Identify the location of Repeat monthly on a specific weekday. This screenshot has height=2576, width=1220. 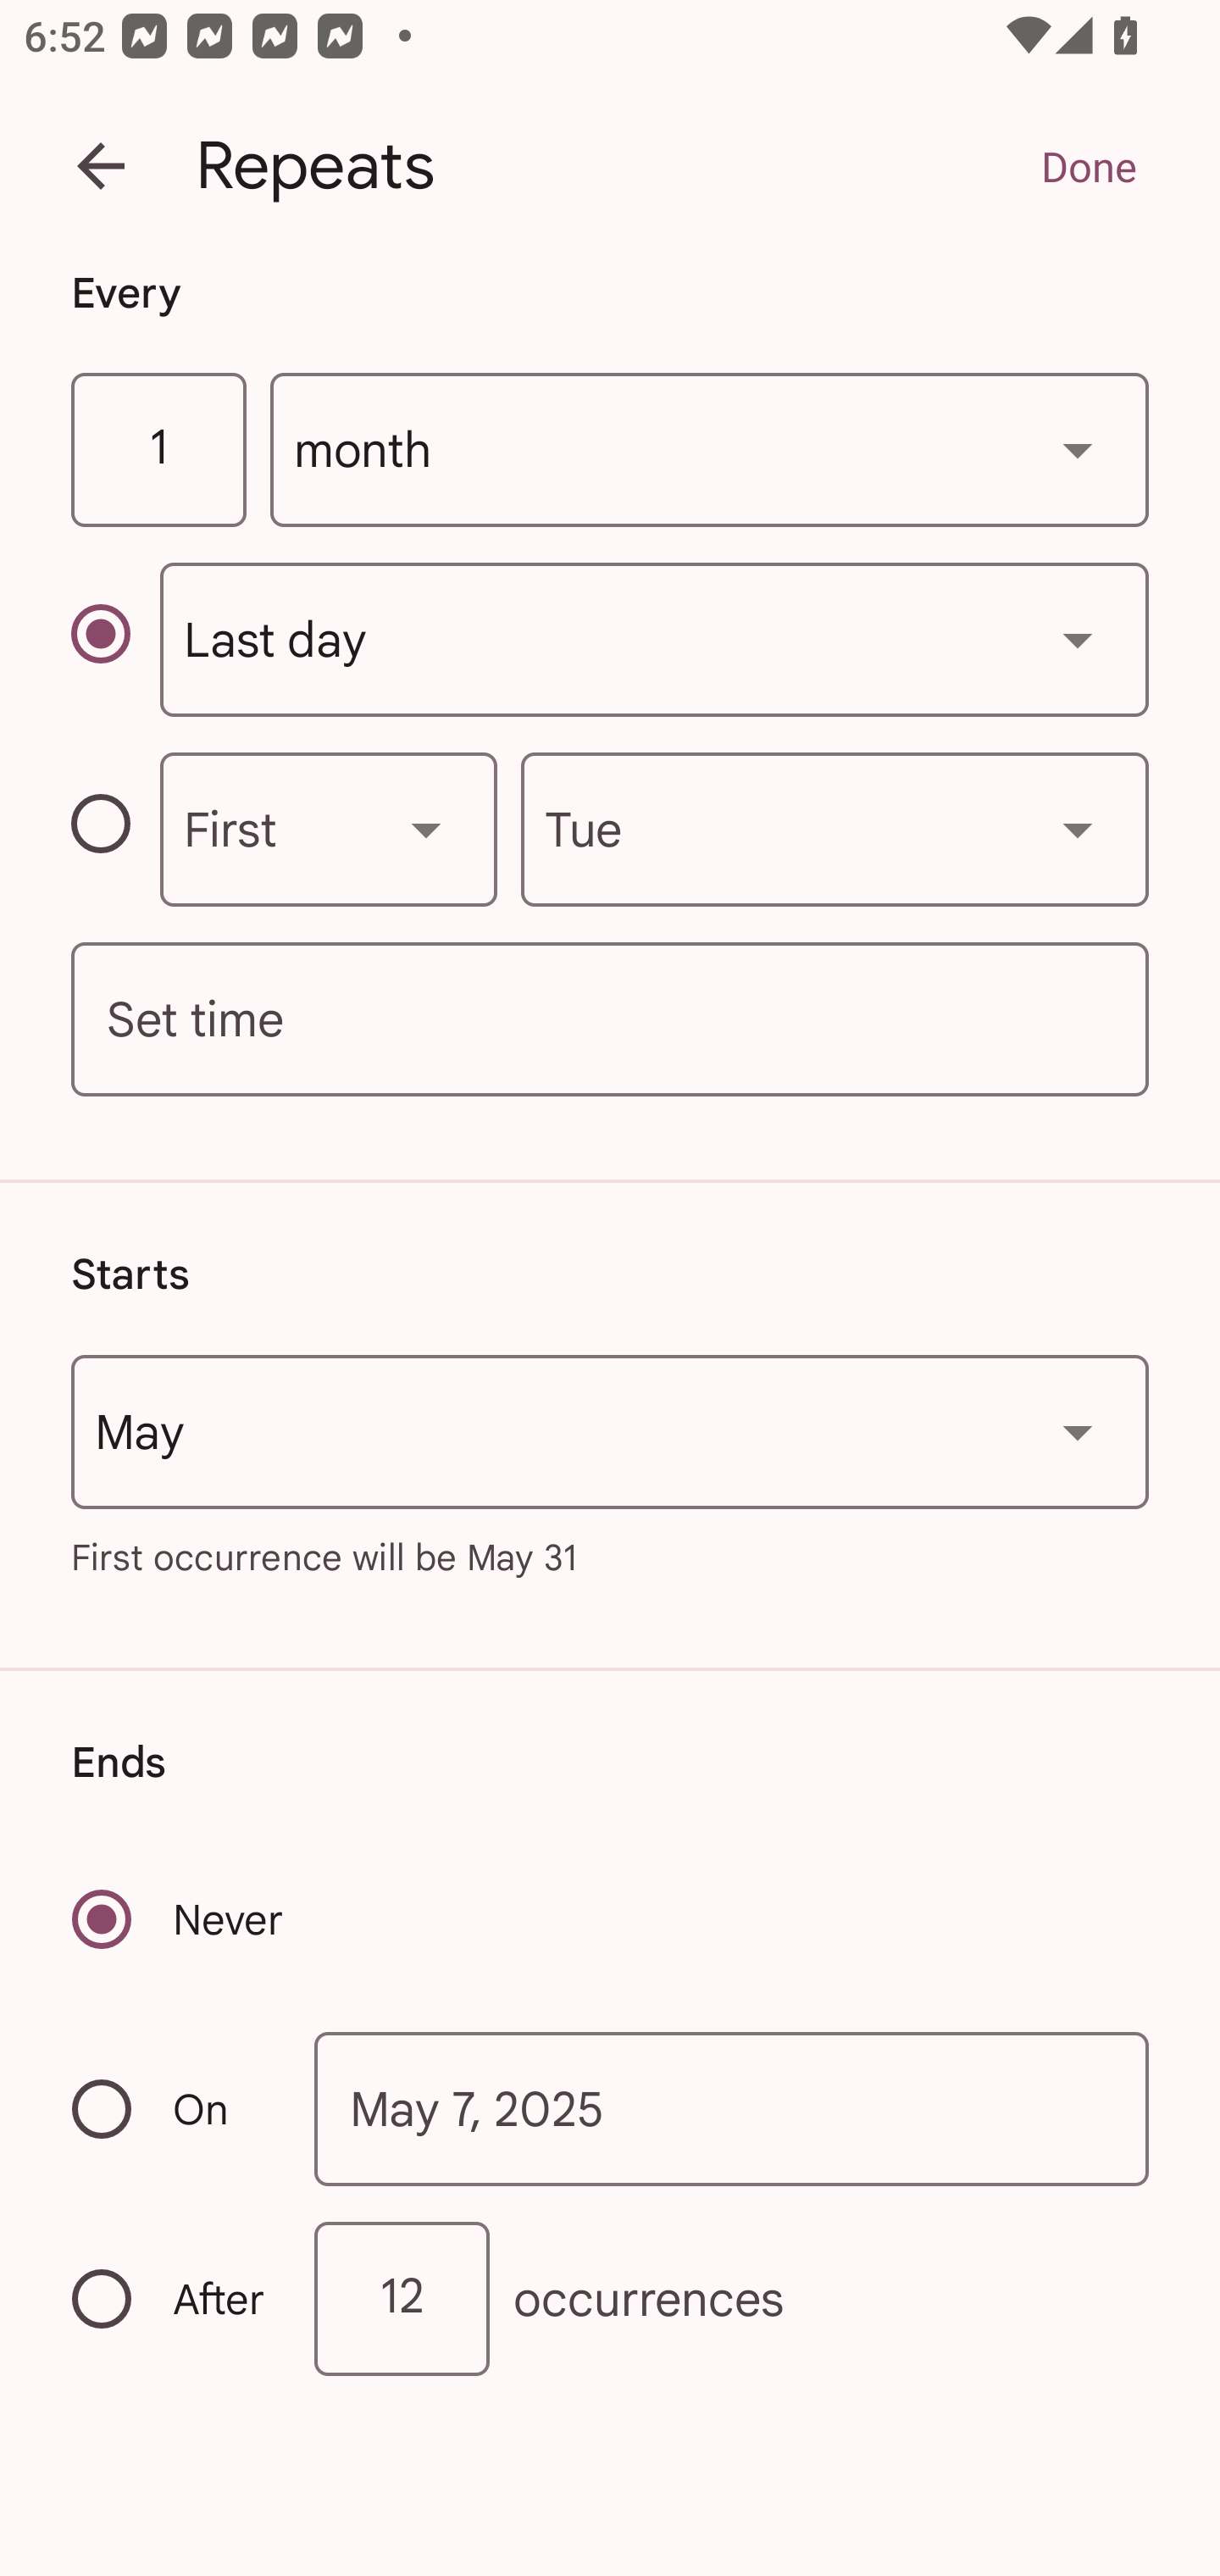
(115, 829).